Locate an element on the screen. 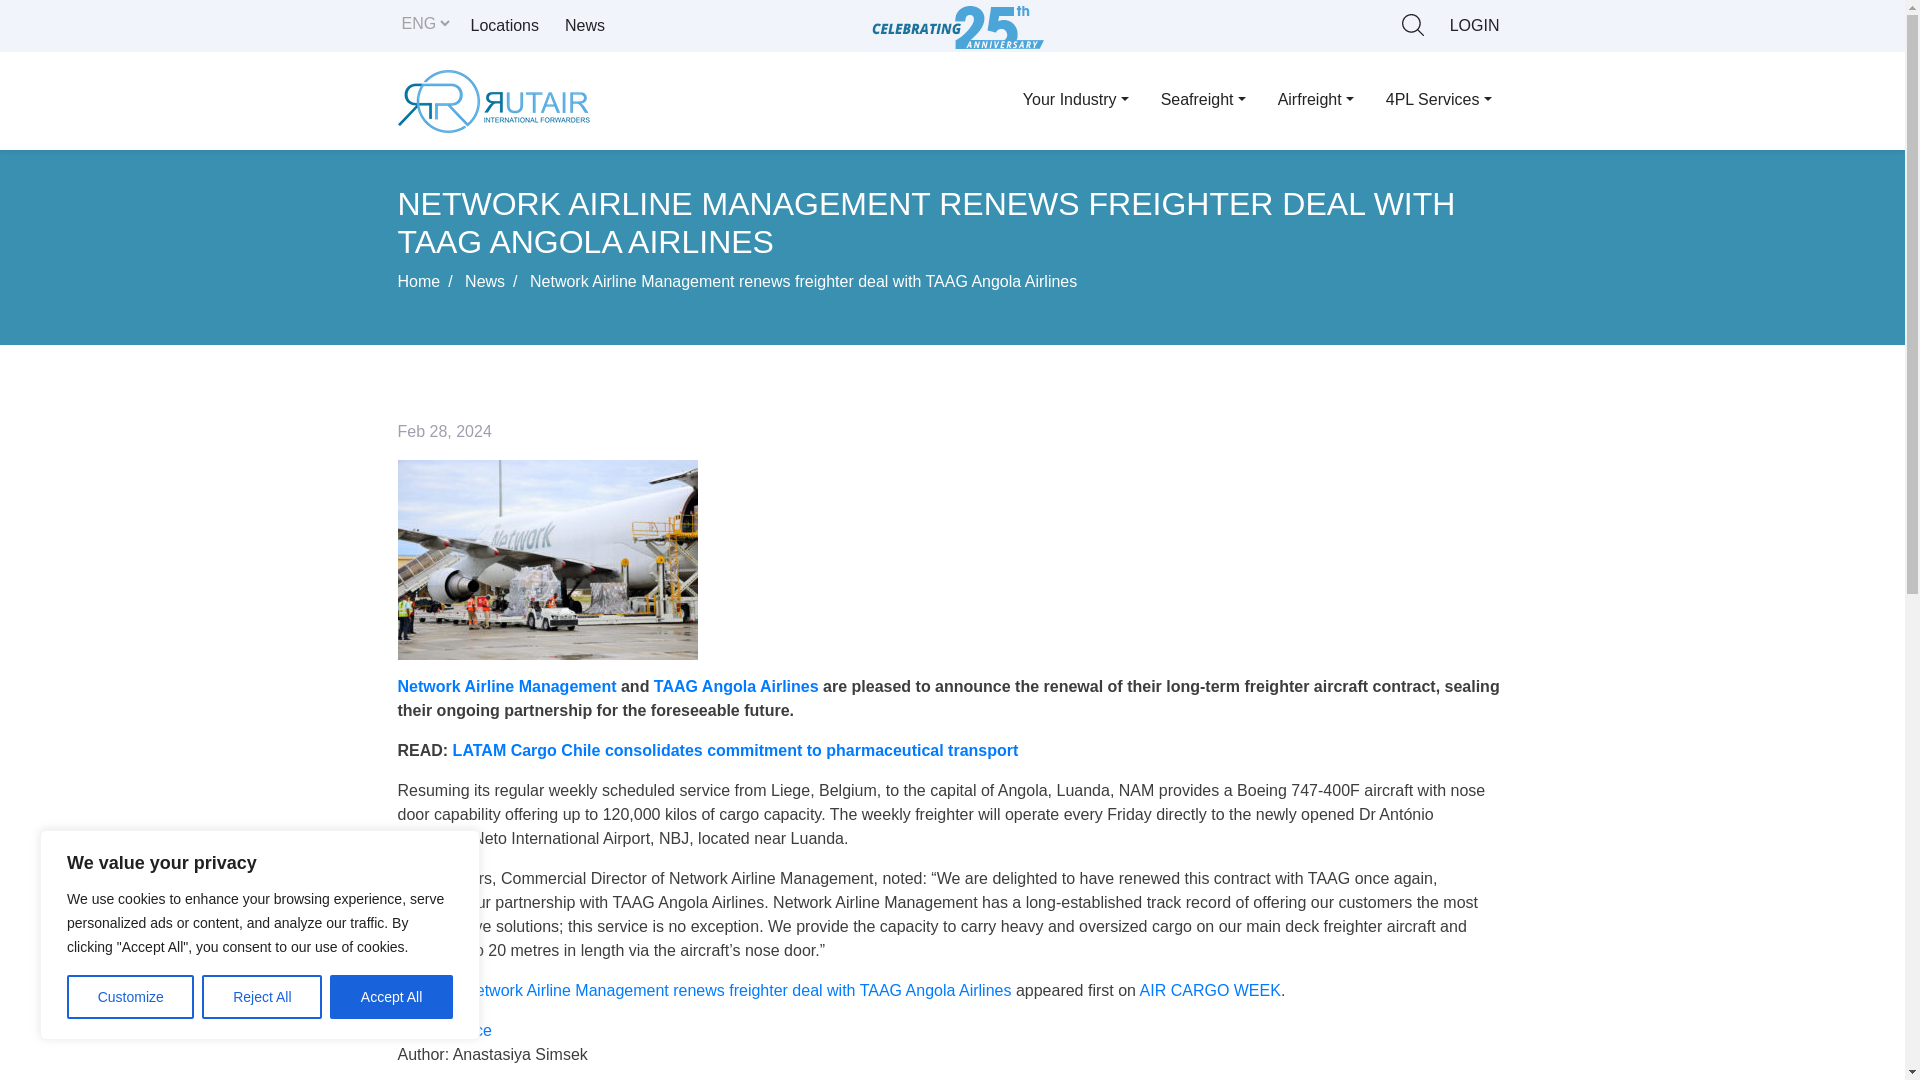 The image size is (1920, 1080). Customize is located at coordinates (130, 997).